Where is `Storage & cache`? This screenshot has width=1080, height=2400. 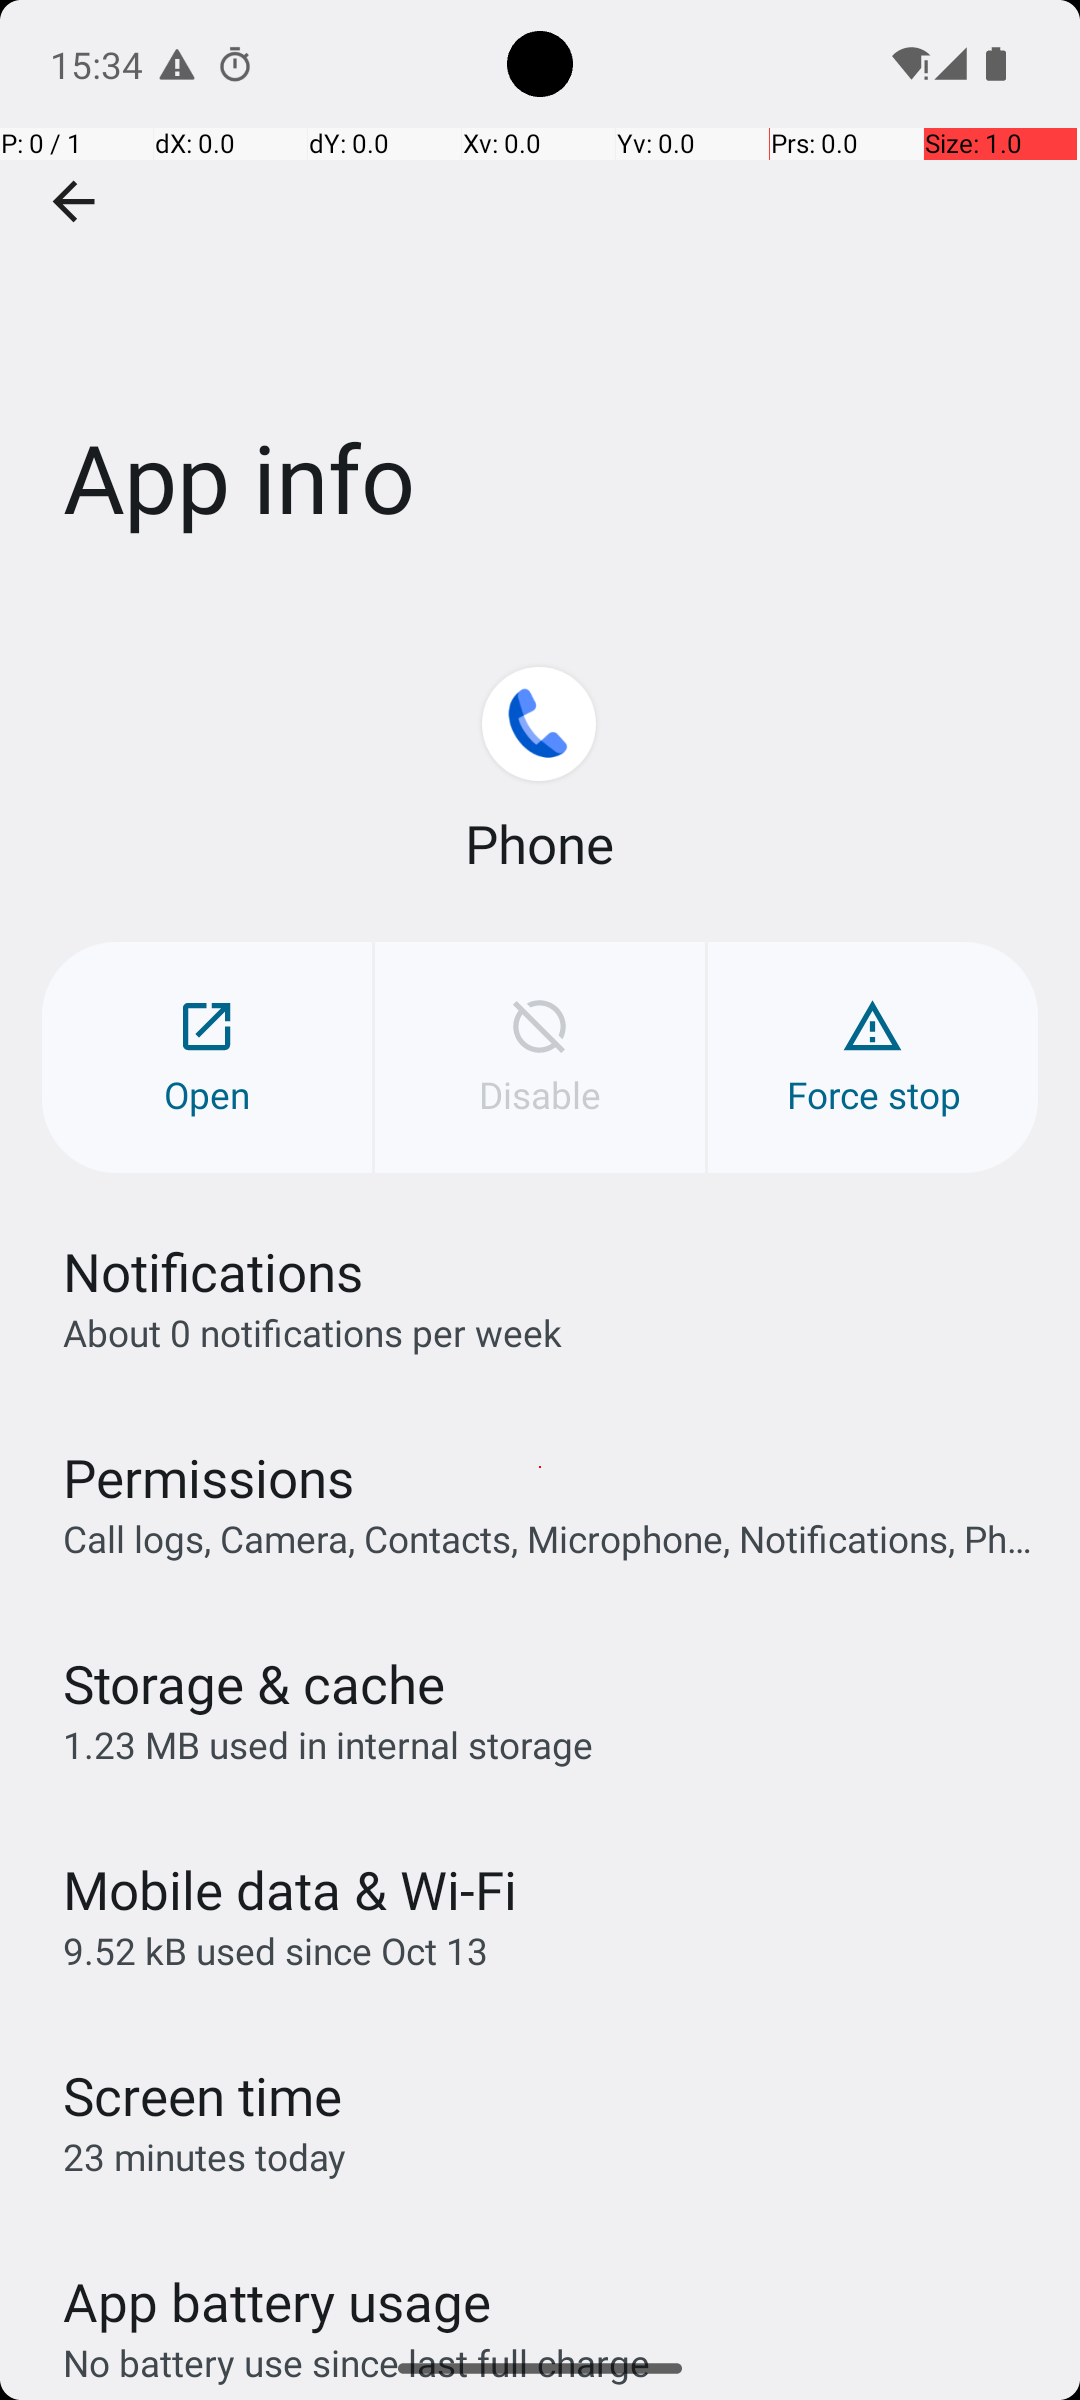
Storage & cache is located at coordinates (254, 1684).